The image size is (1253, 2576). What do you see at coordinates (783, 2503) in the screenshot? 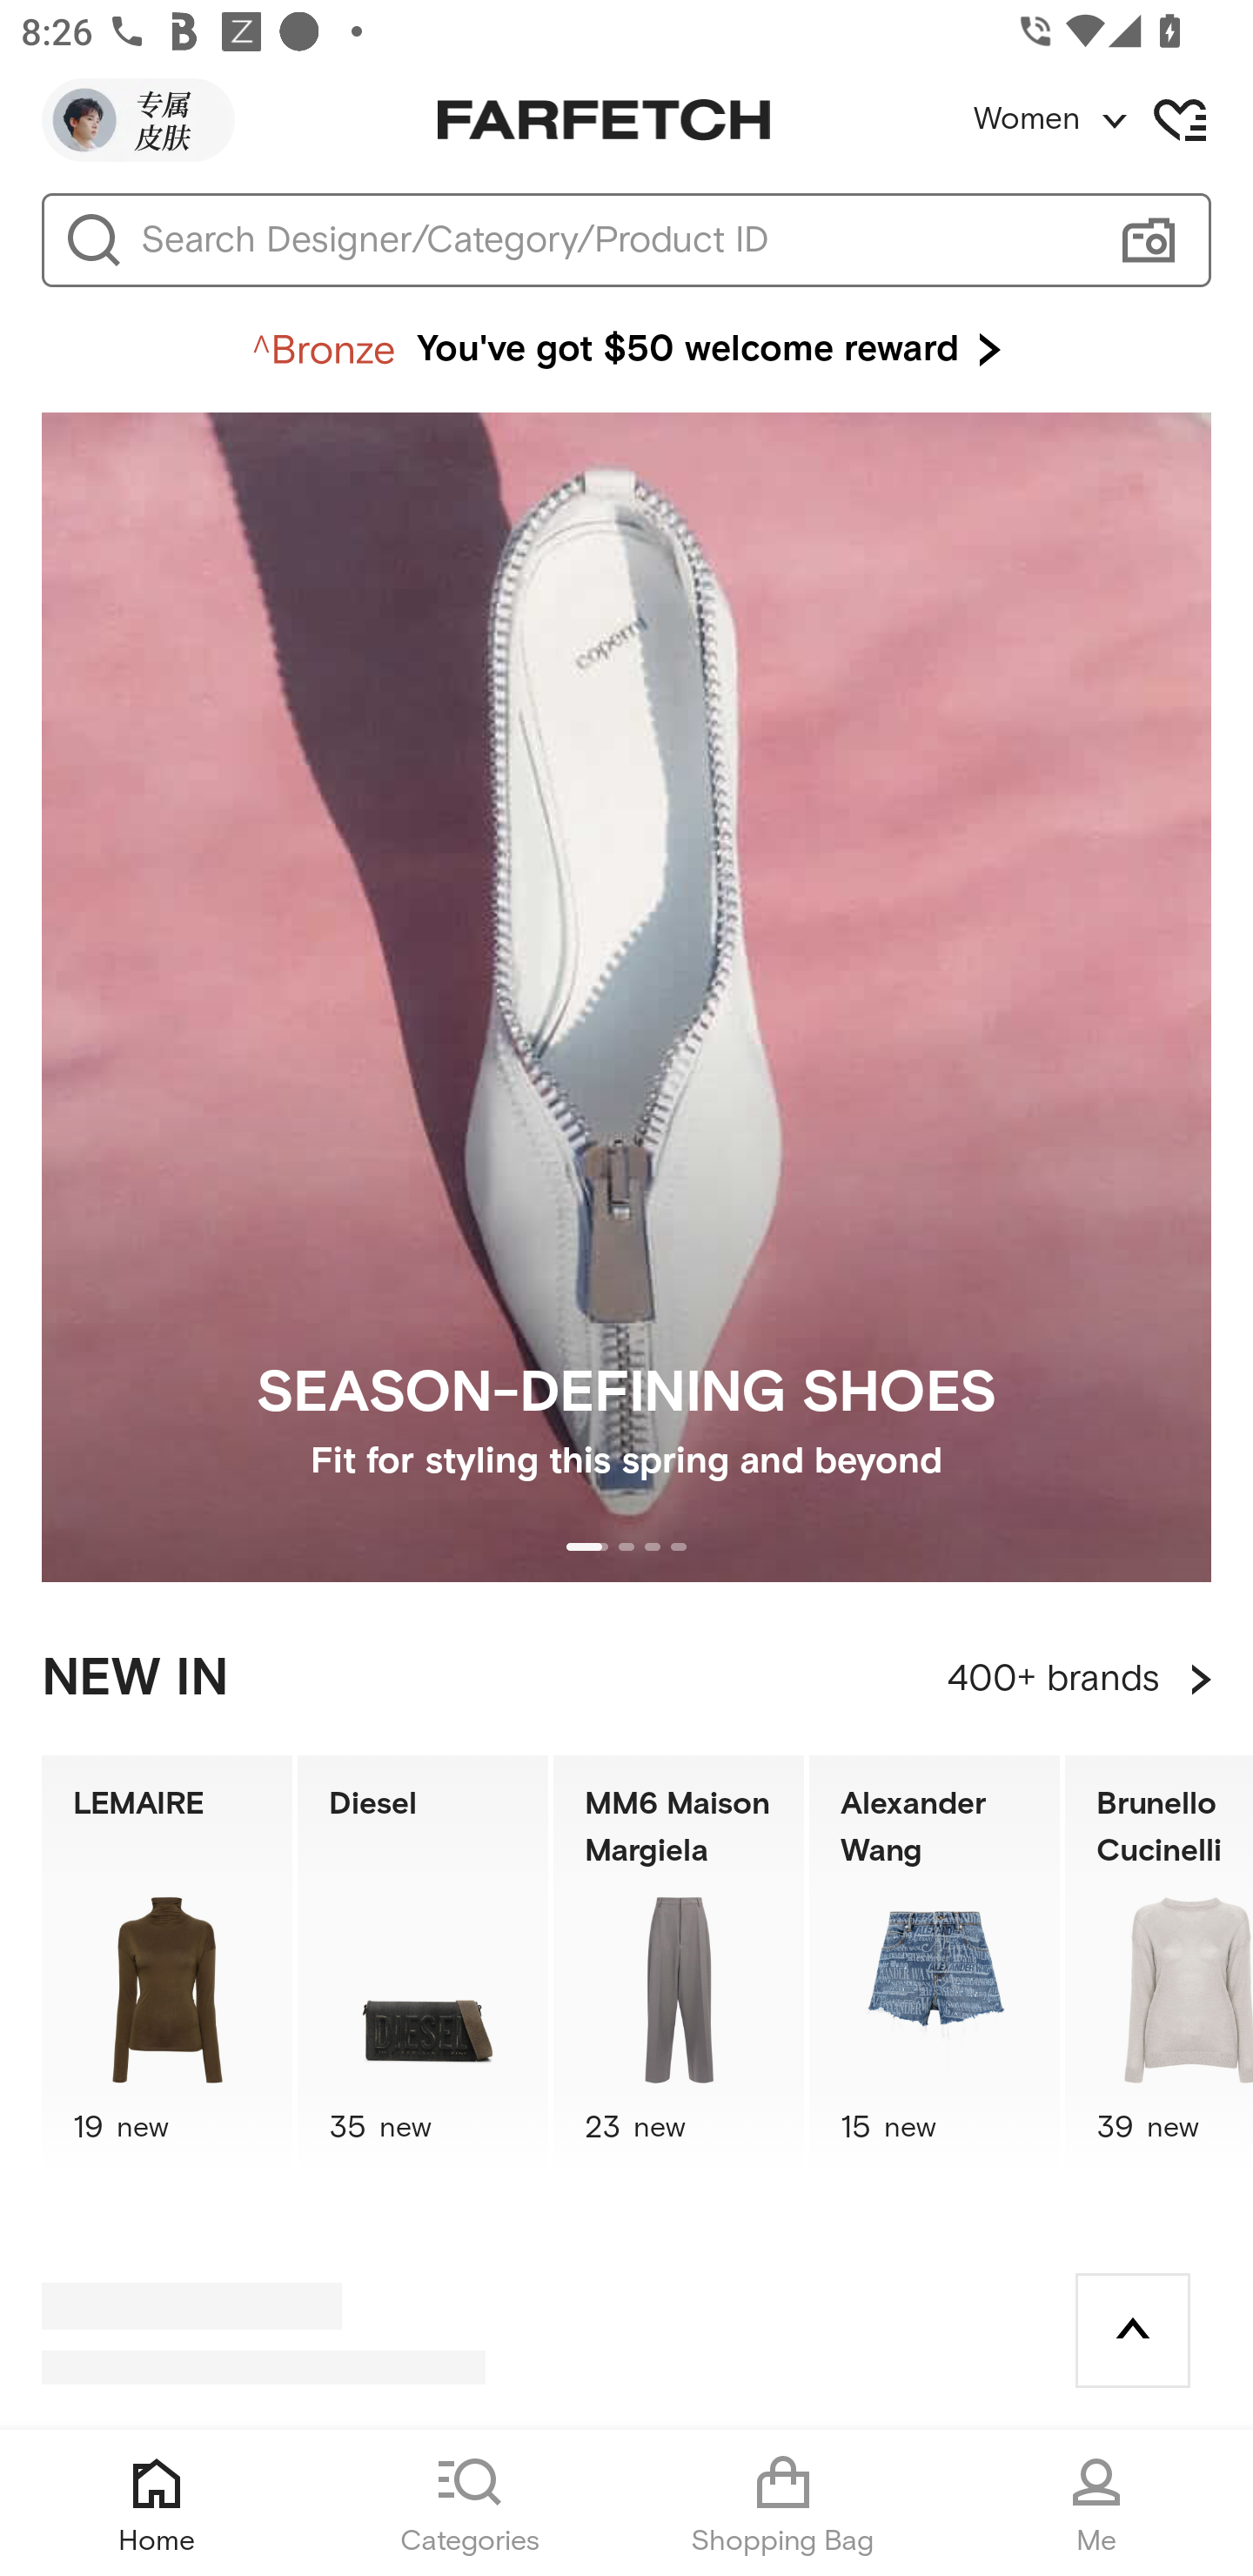
I see `Shopping Bag` at bounding box center [783, 2503].